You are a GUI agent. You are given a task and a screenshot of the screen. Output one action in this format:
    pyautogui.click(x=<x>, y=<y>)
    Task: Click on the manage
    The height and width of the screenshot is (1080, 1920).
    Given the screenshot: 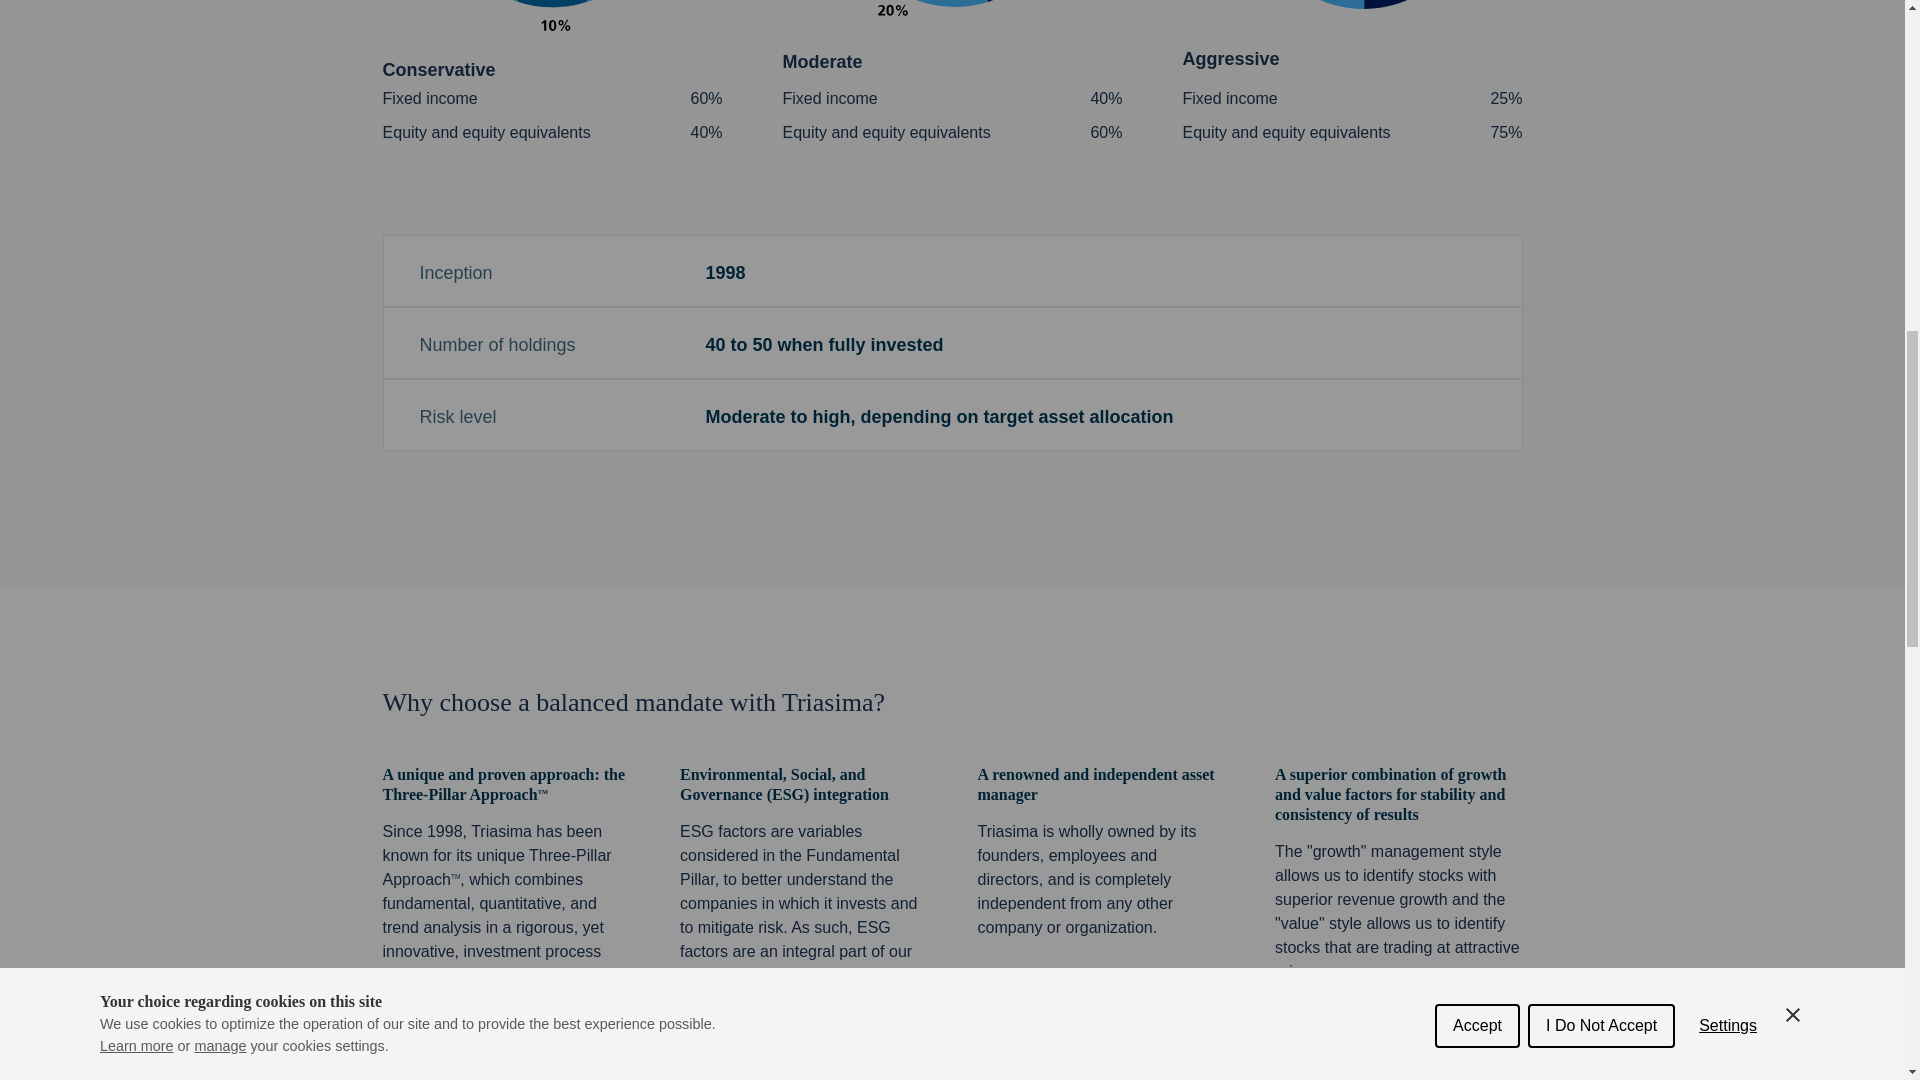 What is the action you would take?
    pyautogui.click(x=219, y=63)
    